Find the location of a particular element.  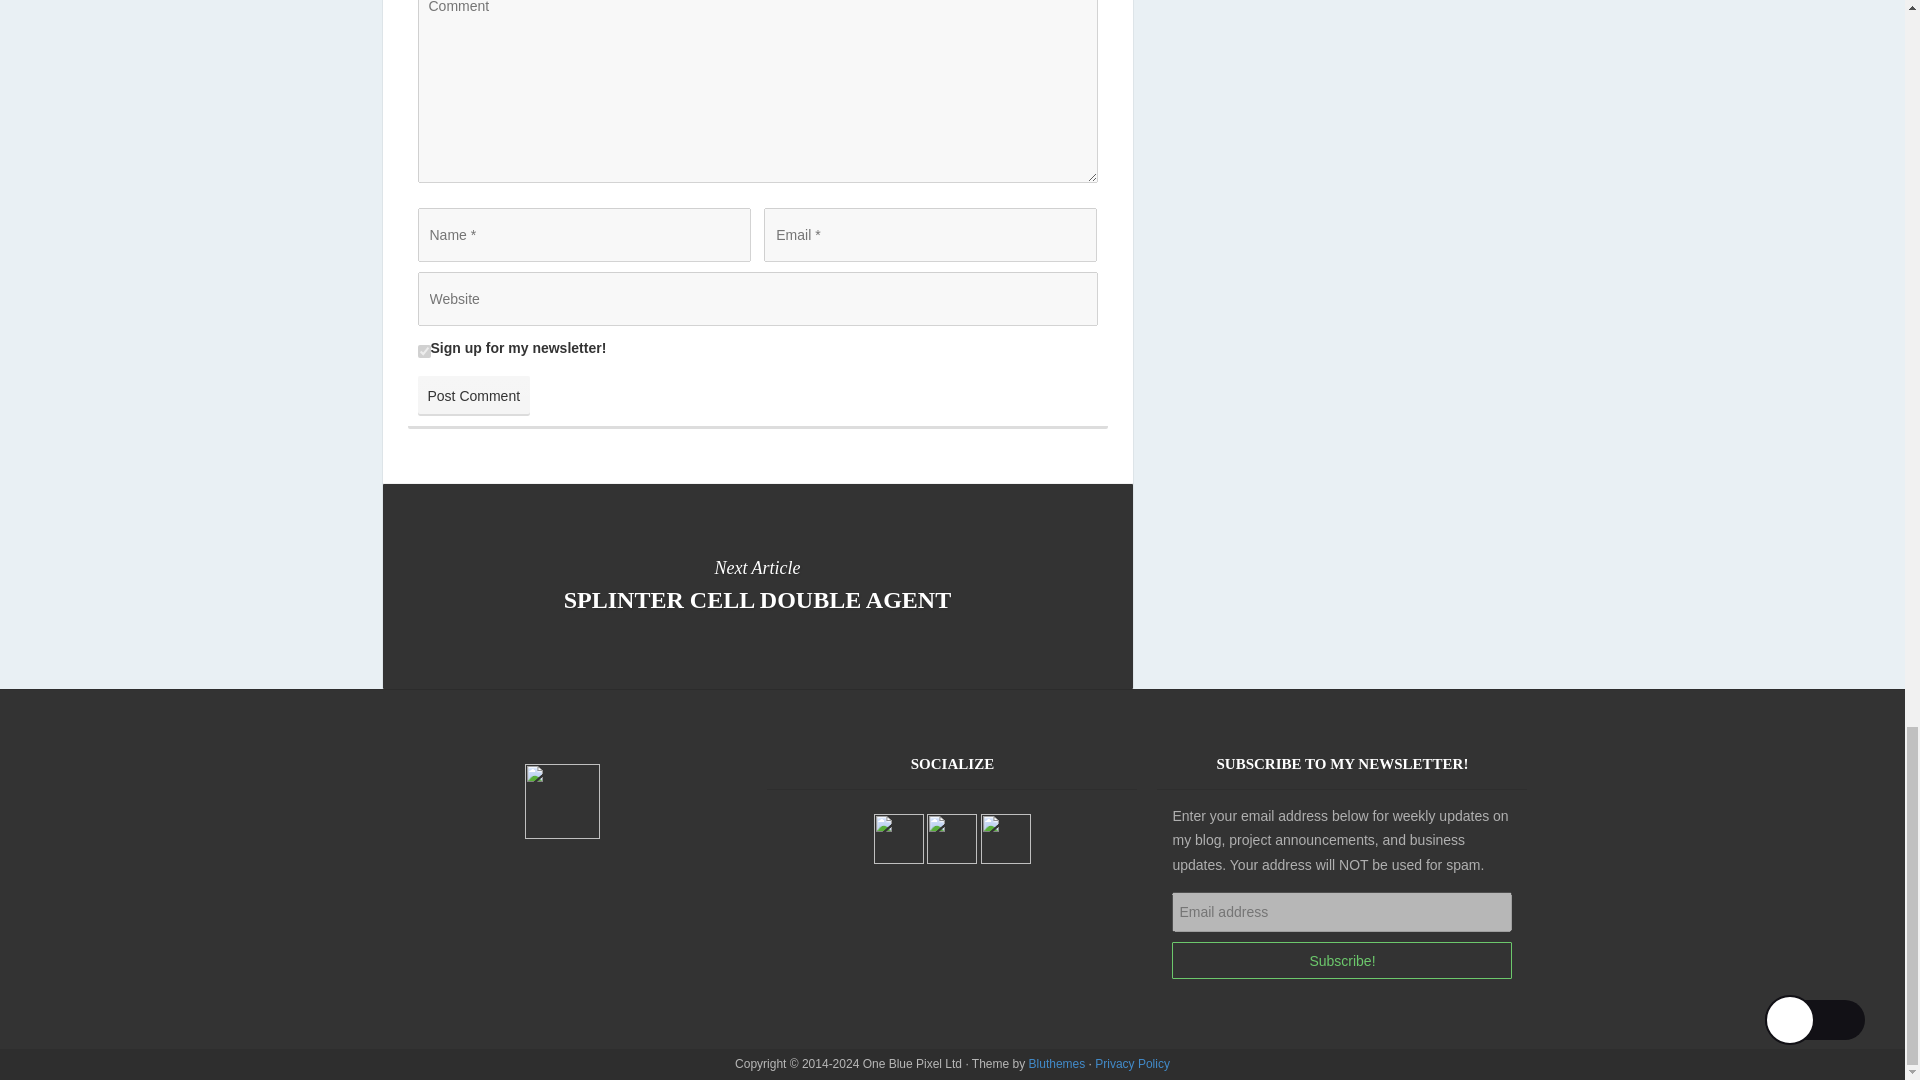

Post Comment is located at coordinates (1342, 960).